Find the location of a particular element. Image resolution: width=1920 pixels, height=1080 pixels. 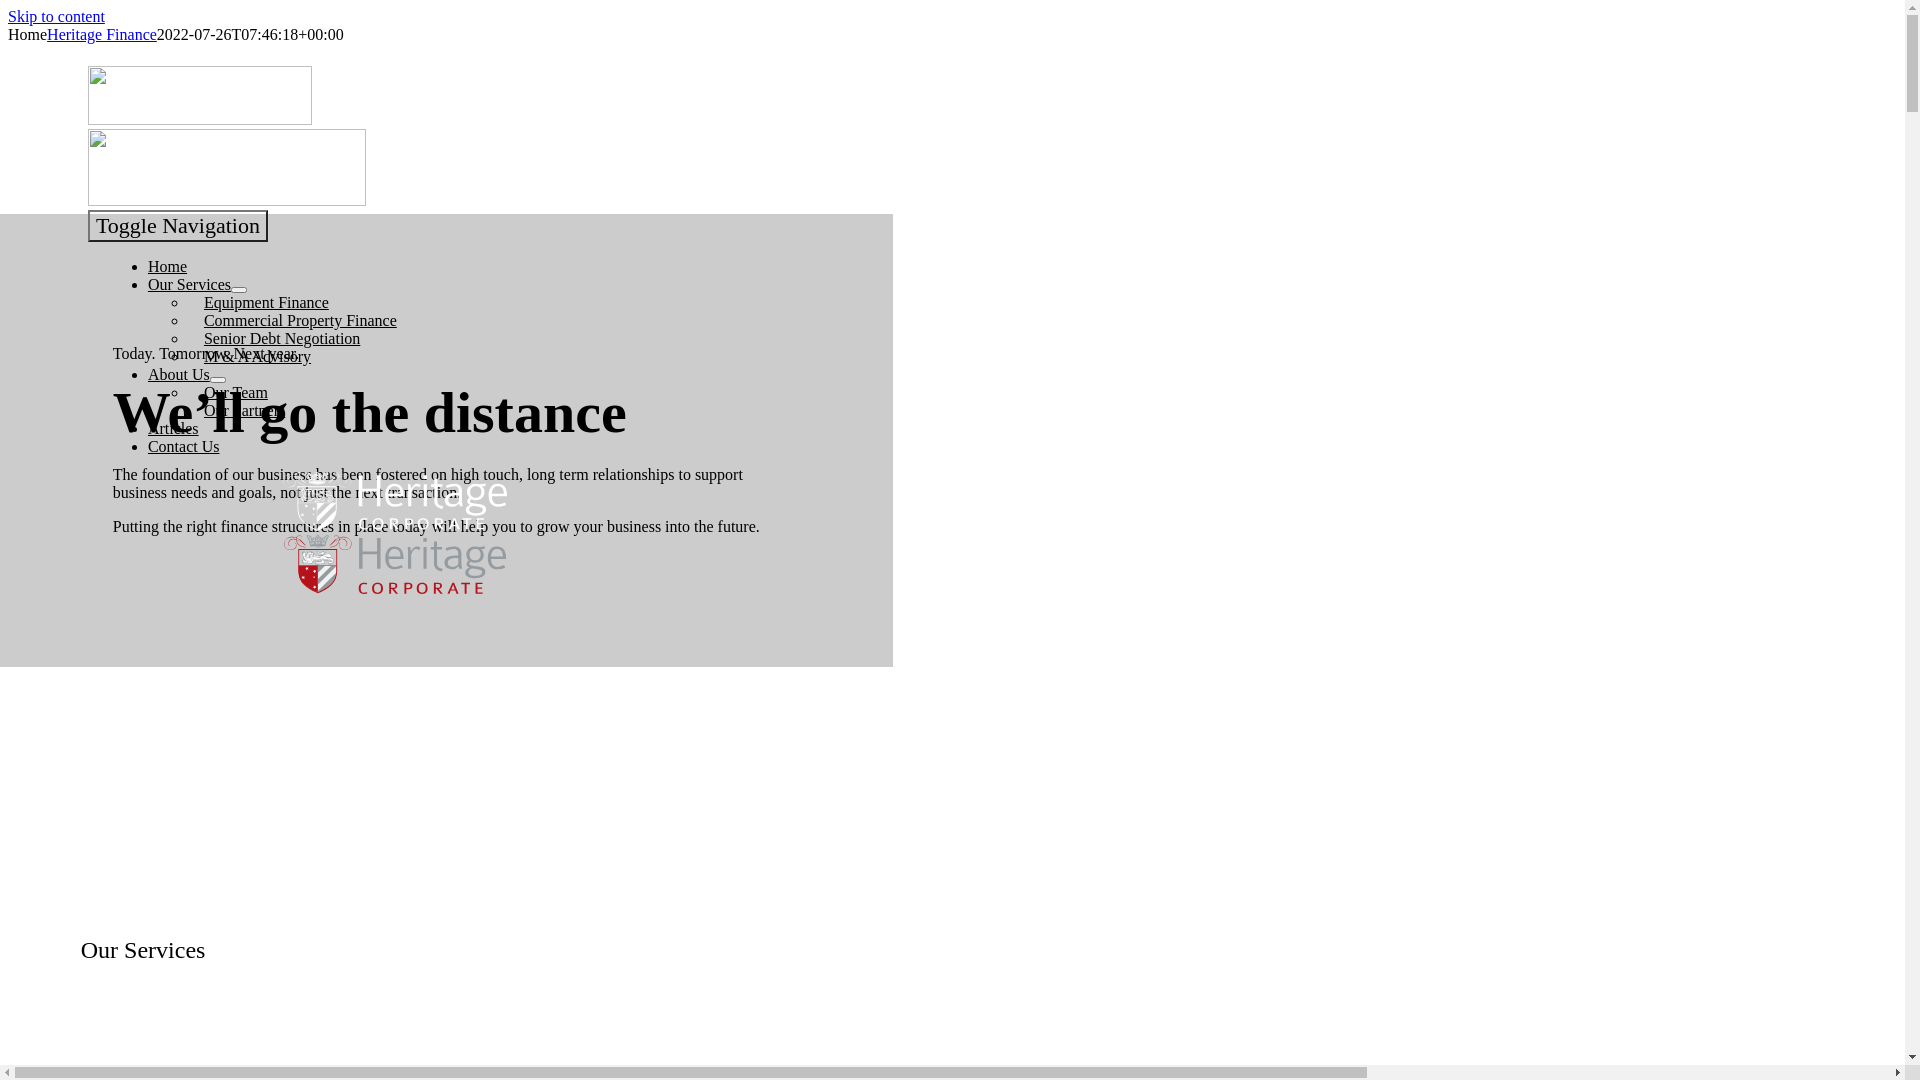

Our Services is located at coordinates (190, 284).